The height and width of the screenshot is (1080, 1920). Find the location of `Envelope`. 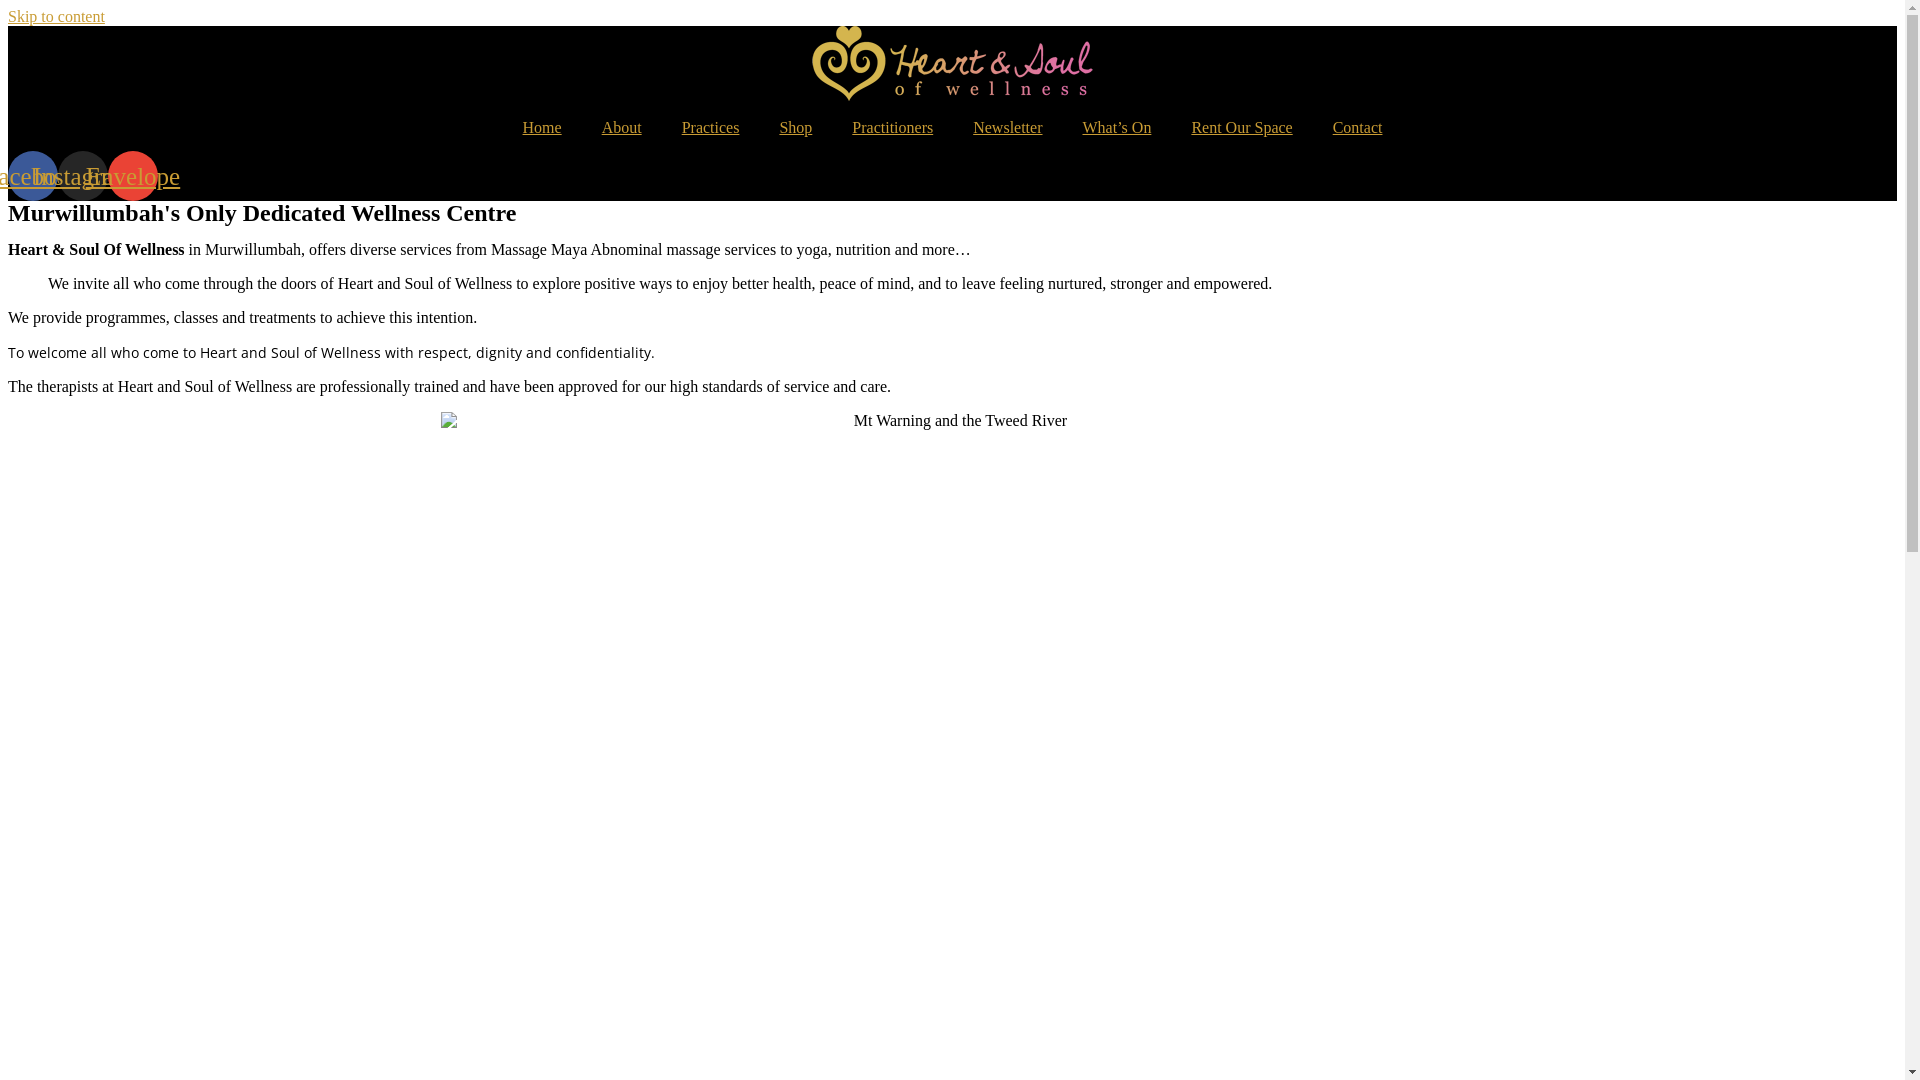

Envelope is located at coordinates (133, 176).